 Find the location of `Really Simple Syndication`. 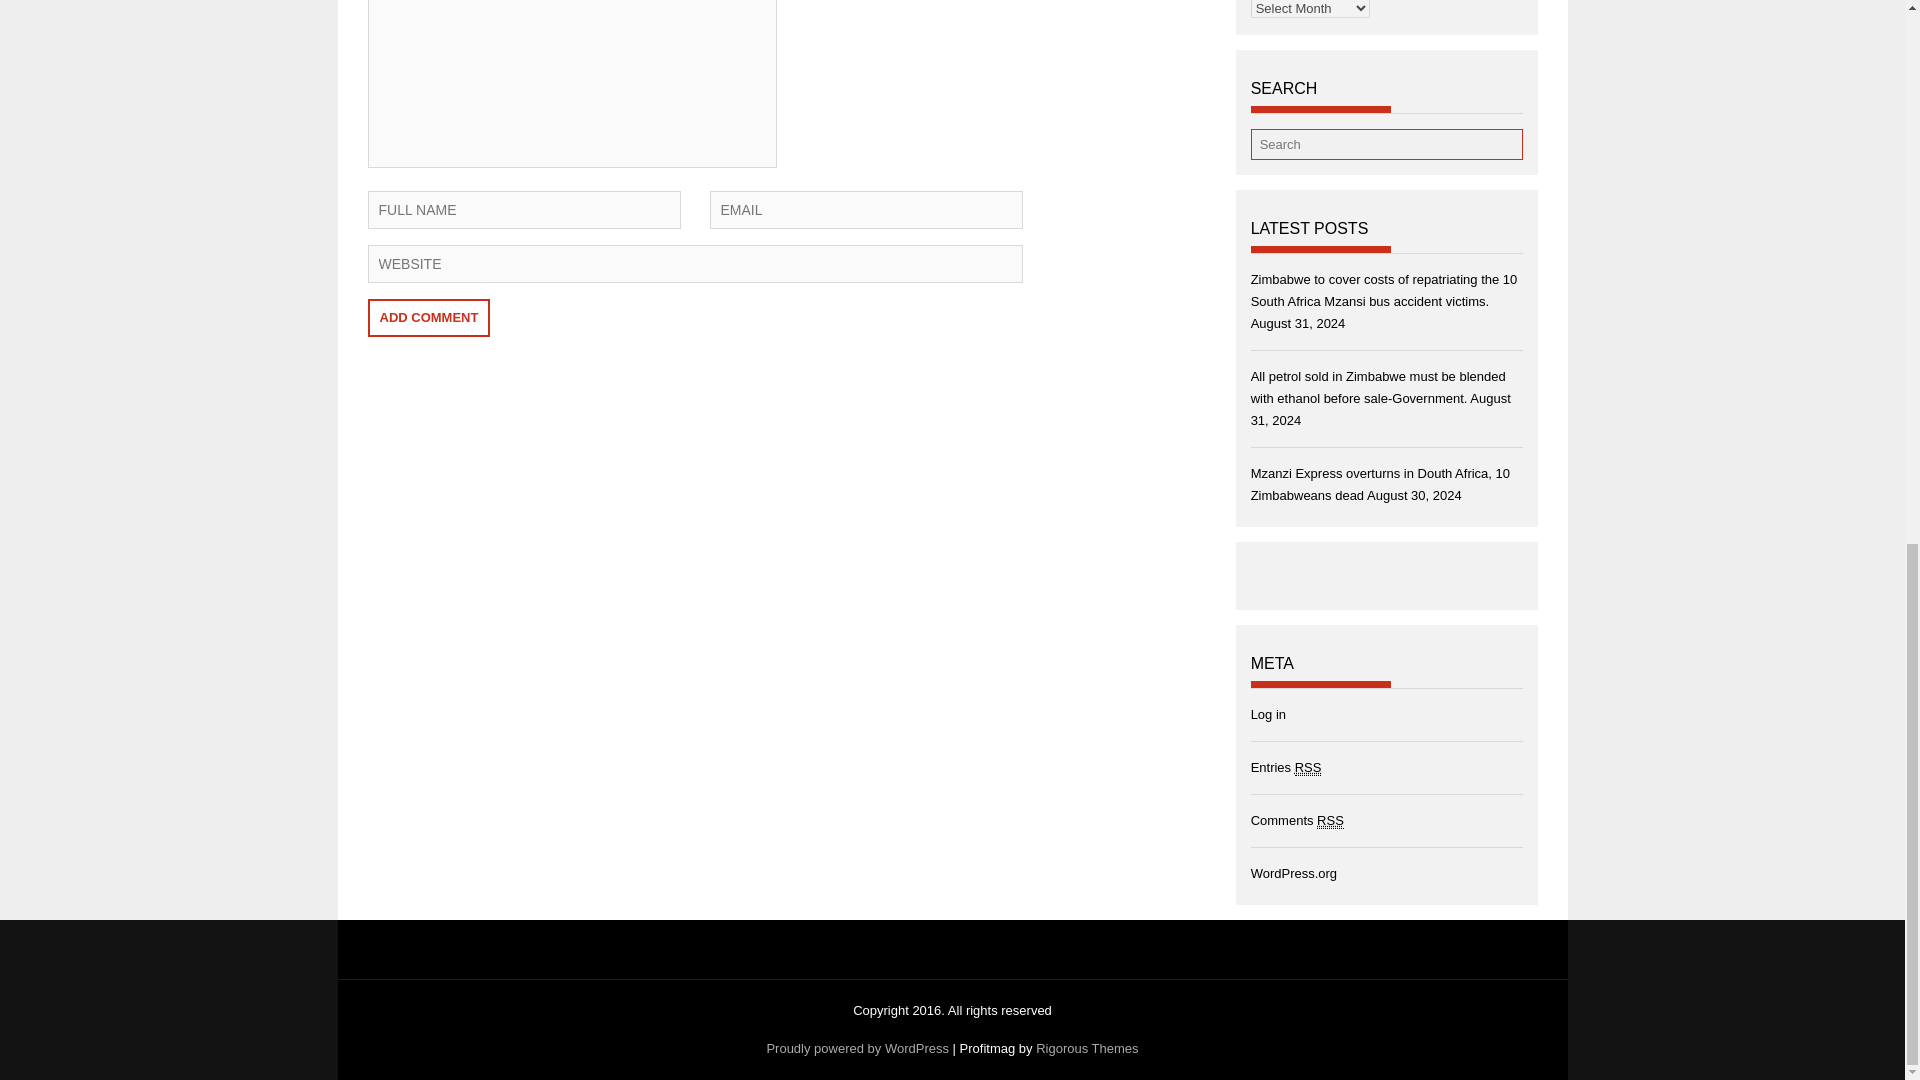

Really Simple Syndication is located at coordinates (1308, 768).